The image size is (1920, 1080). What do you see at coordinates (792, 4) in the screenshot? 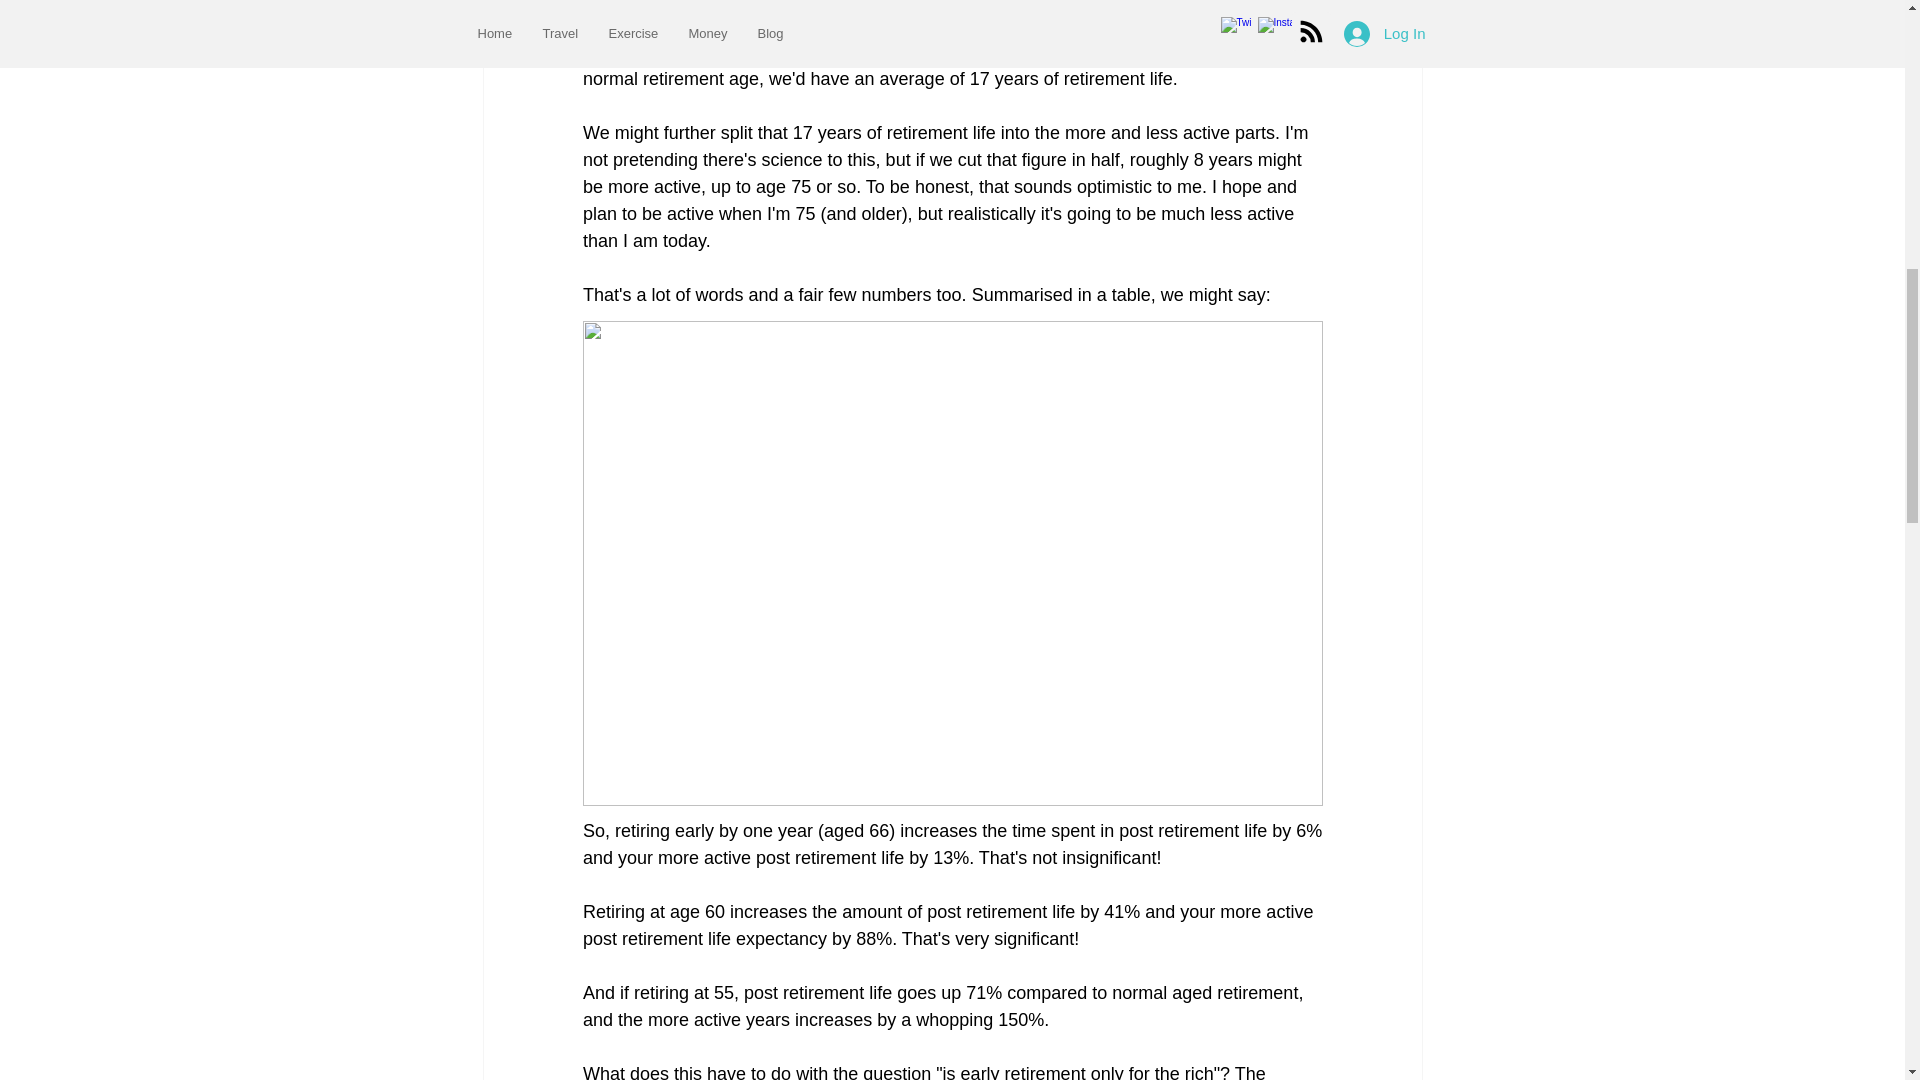
I see `the fifty longest living countries` at bounding box center [792, 4].